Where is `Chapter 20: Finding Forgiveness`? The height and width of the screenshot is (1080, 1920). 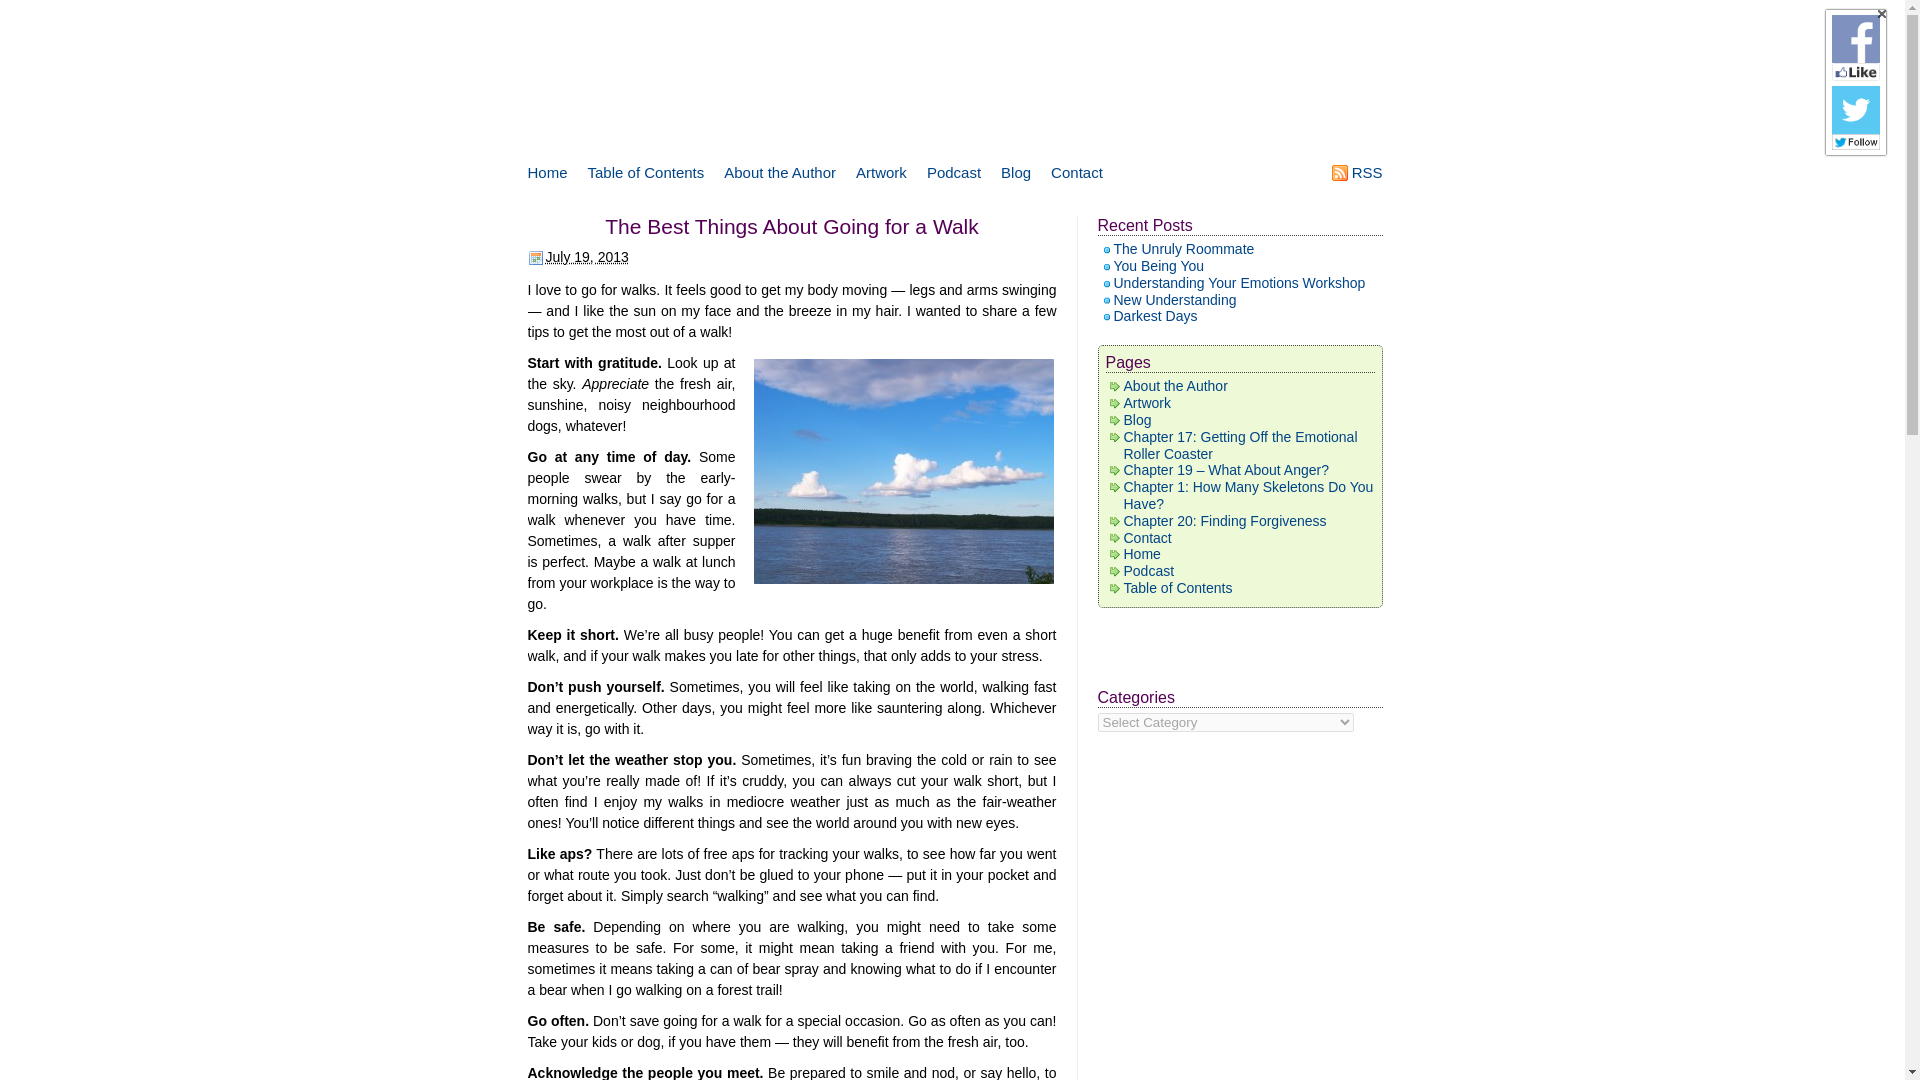
Chapter 20: Finding Forgiveness is located at coordinates (1224, 521).